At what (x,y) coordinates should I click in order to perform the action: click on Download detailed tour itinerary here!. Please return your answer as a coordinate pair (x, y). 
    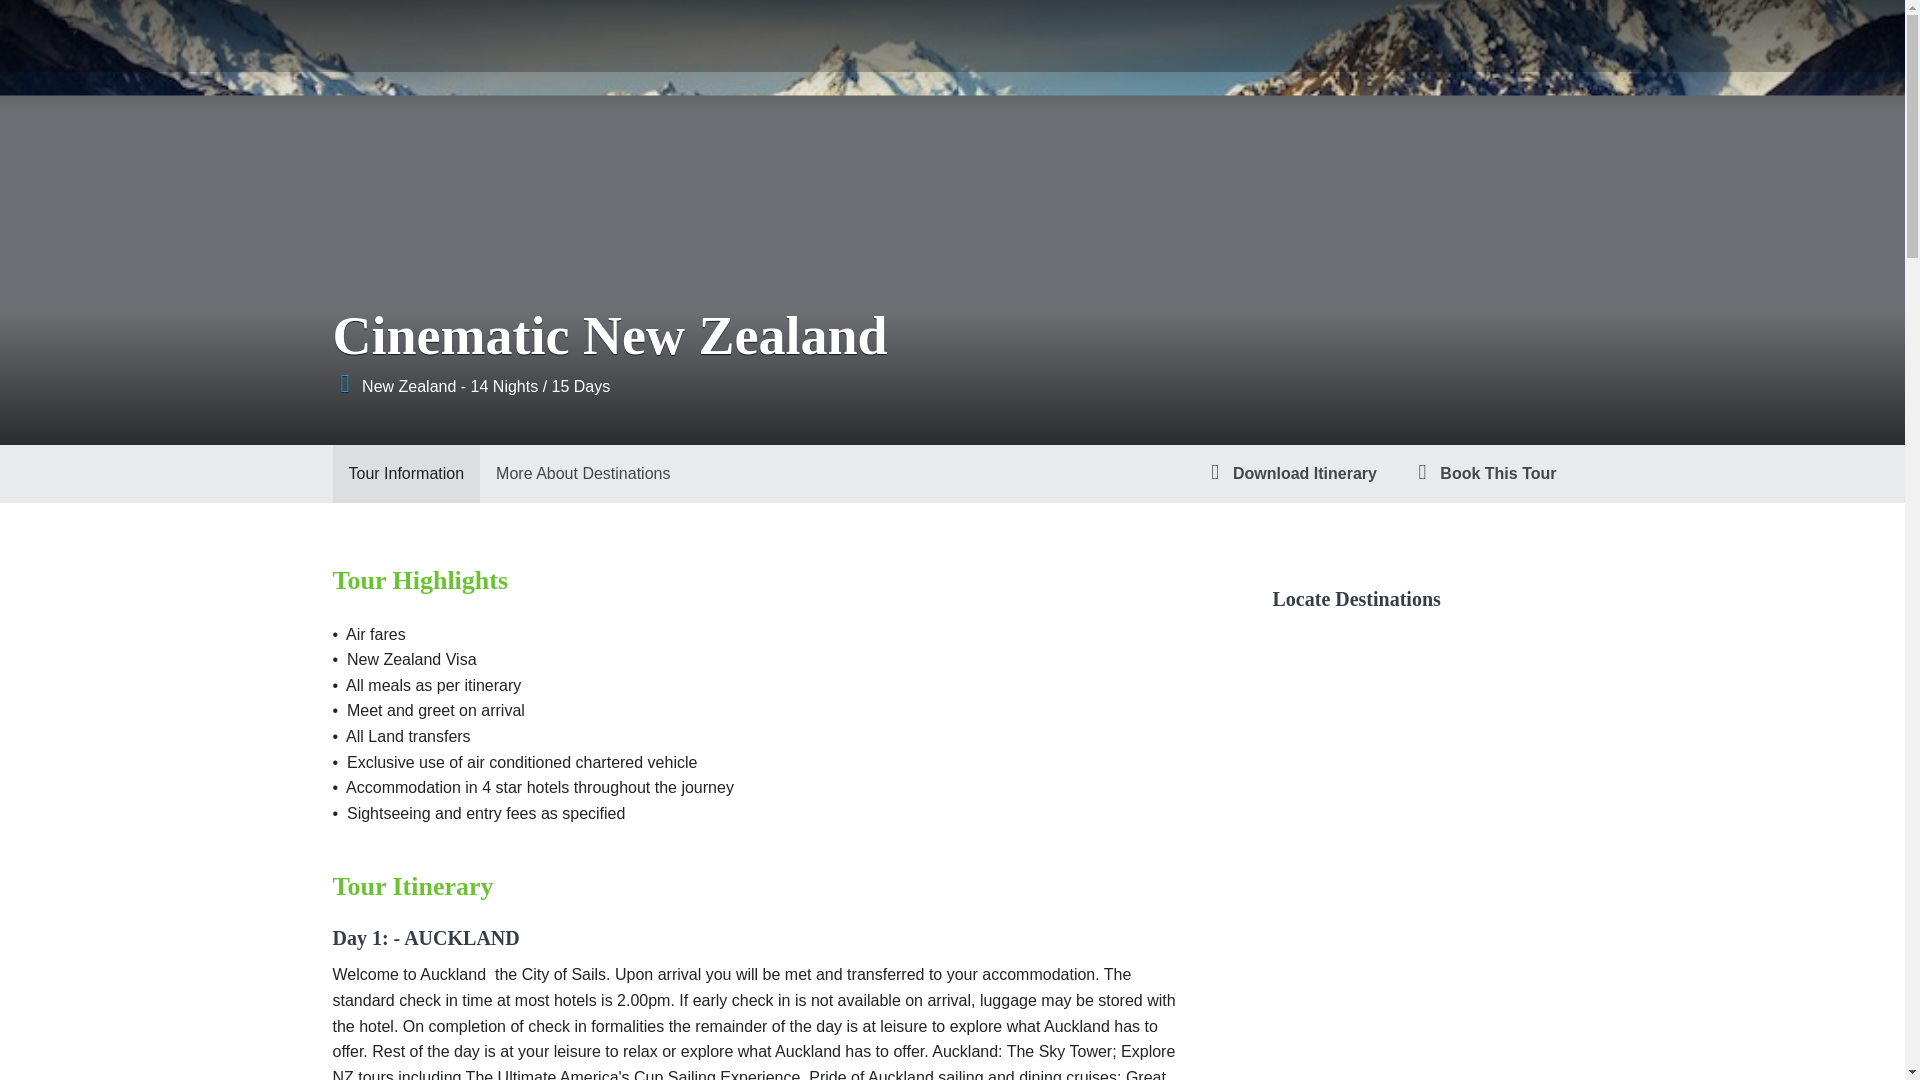
    Looking at the image, I should click on (1288, 474).